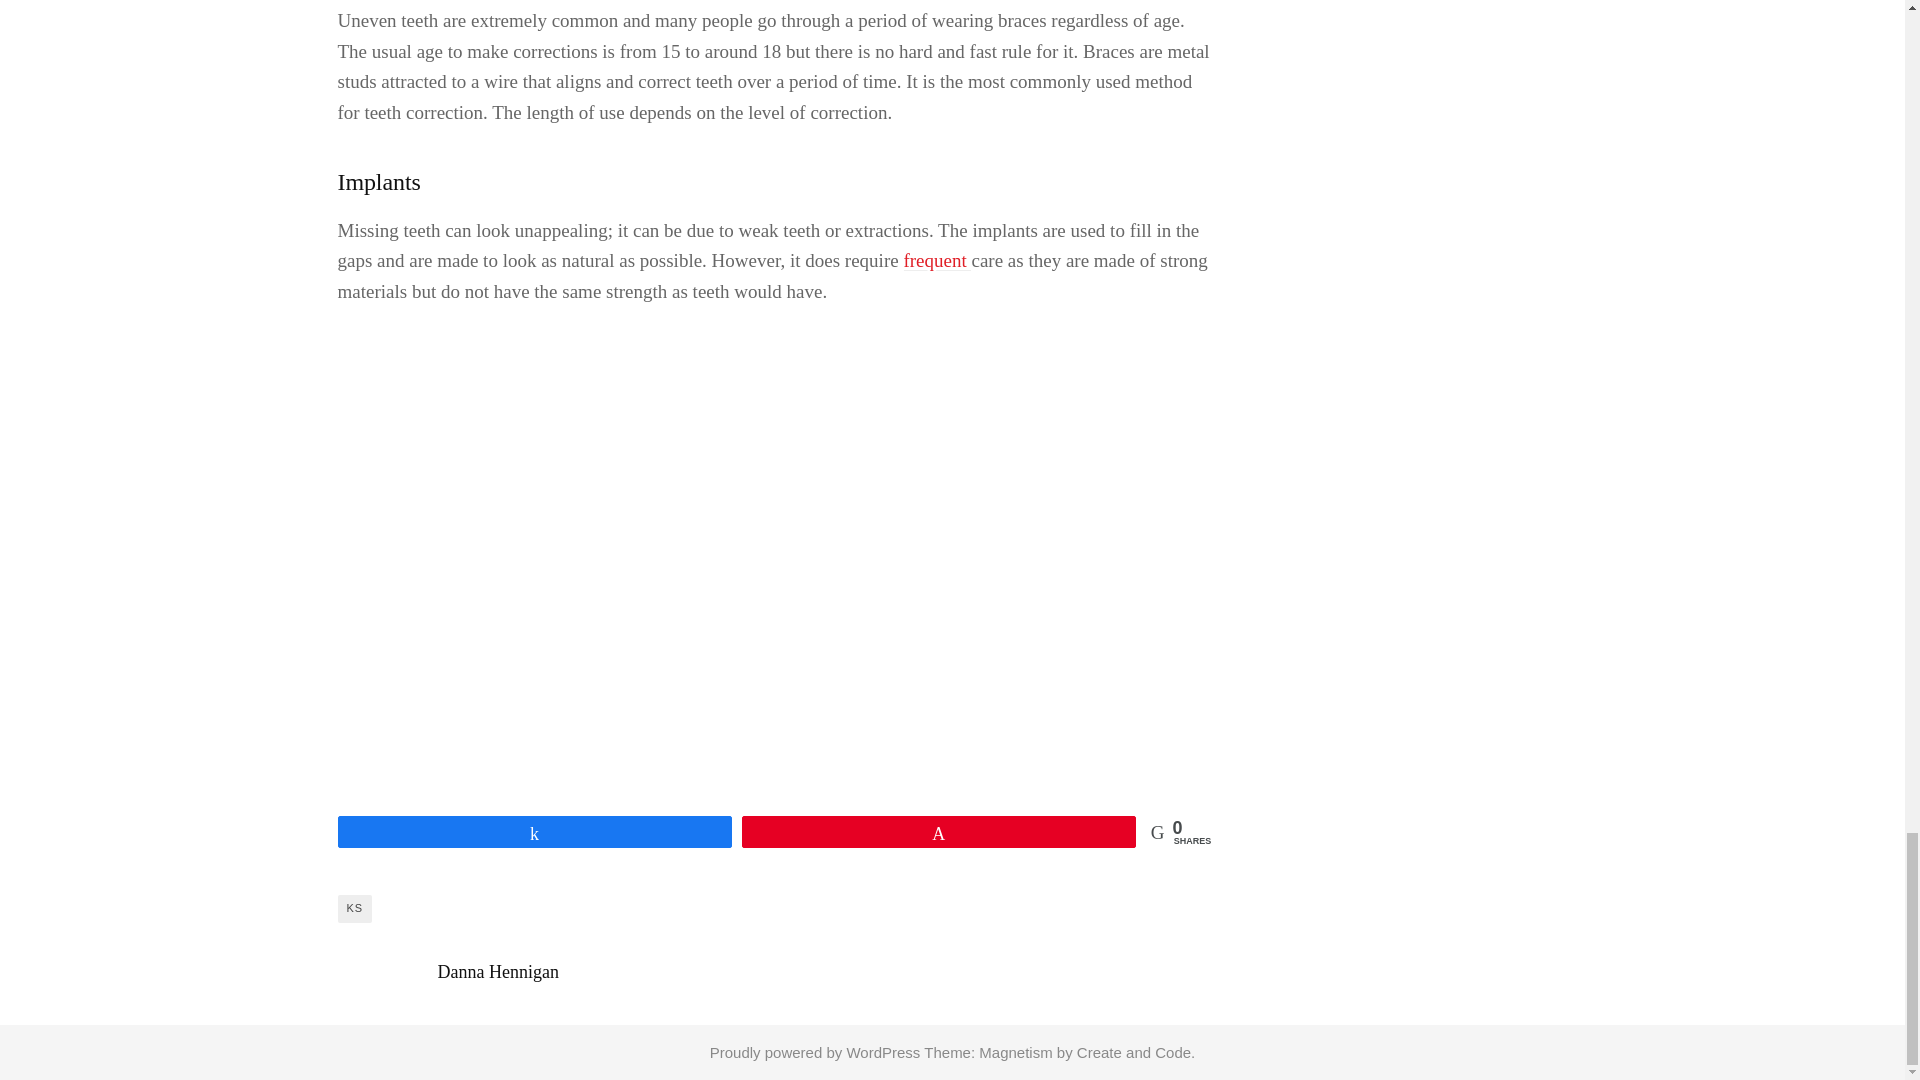  I want to click on KS, so click(354, 908).